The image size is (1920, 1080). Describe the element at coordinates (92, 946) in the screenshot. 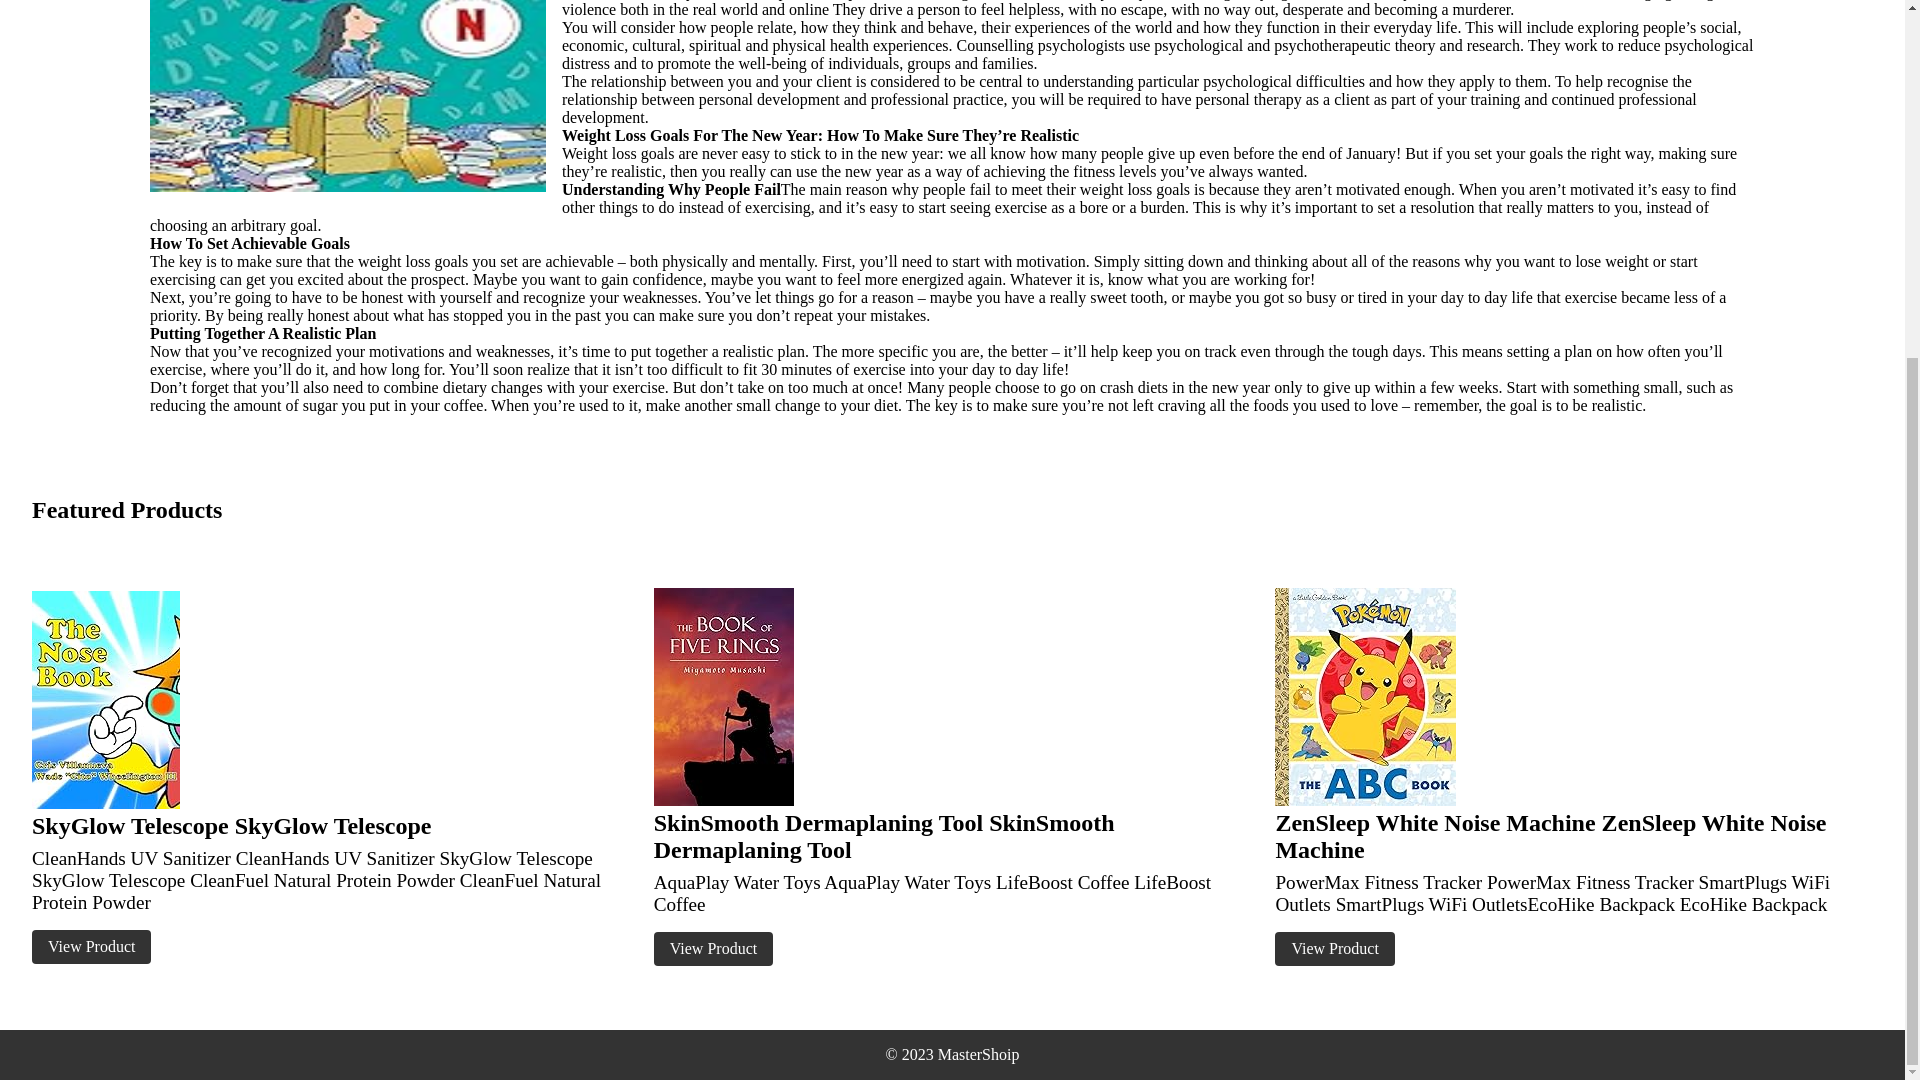

I see `View Product` at that location.